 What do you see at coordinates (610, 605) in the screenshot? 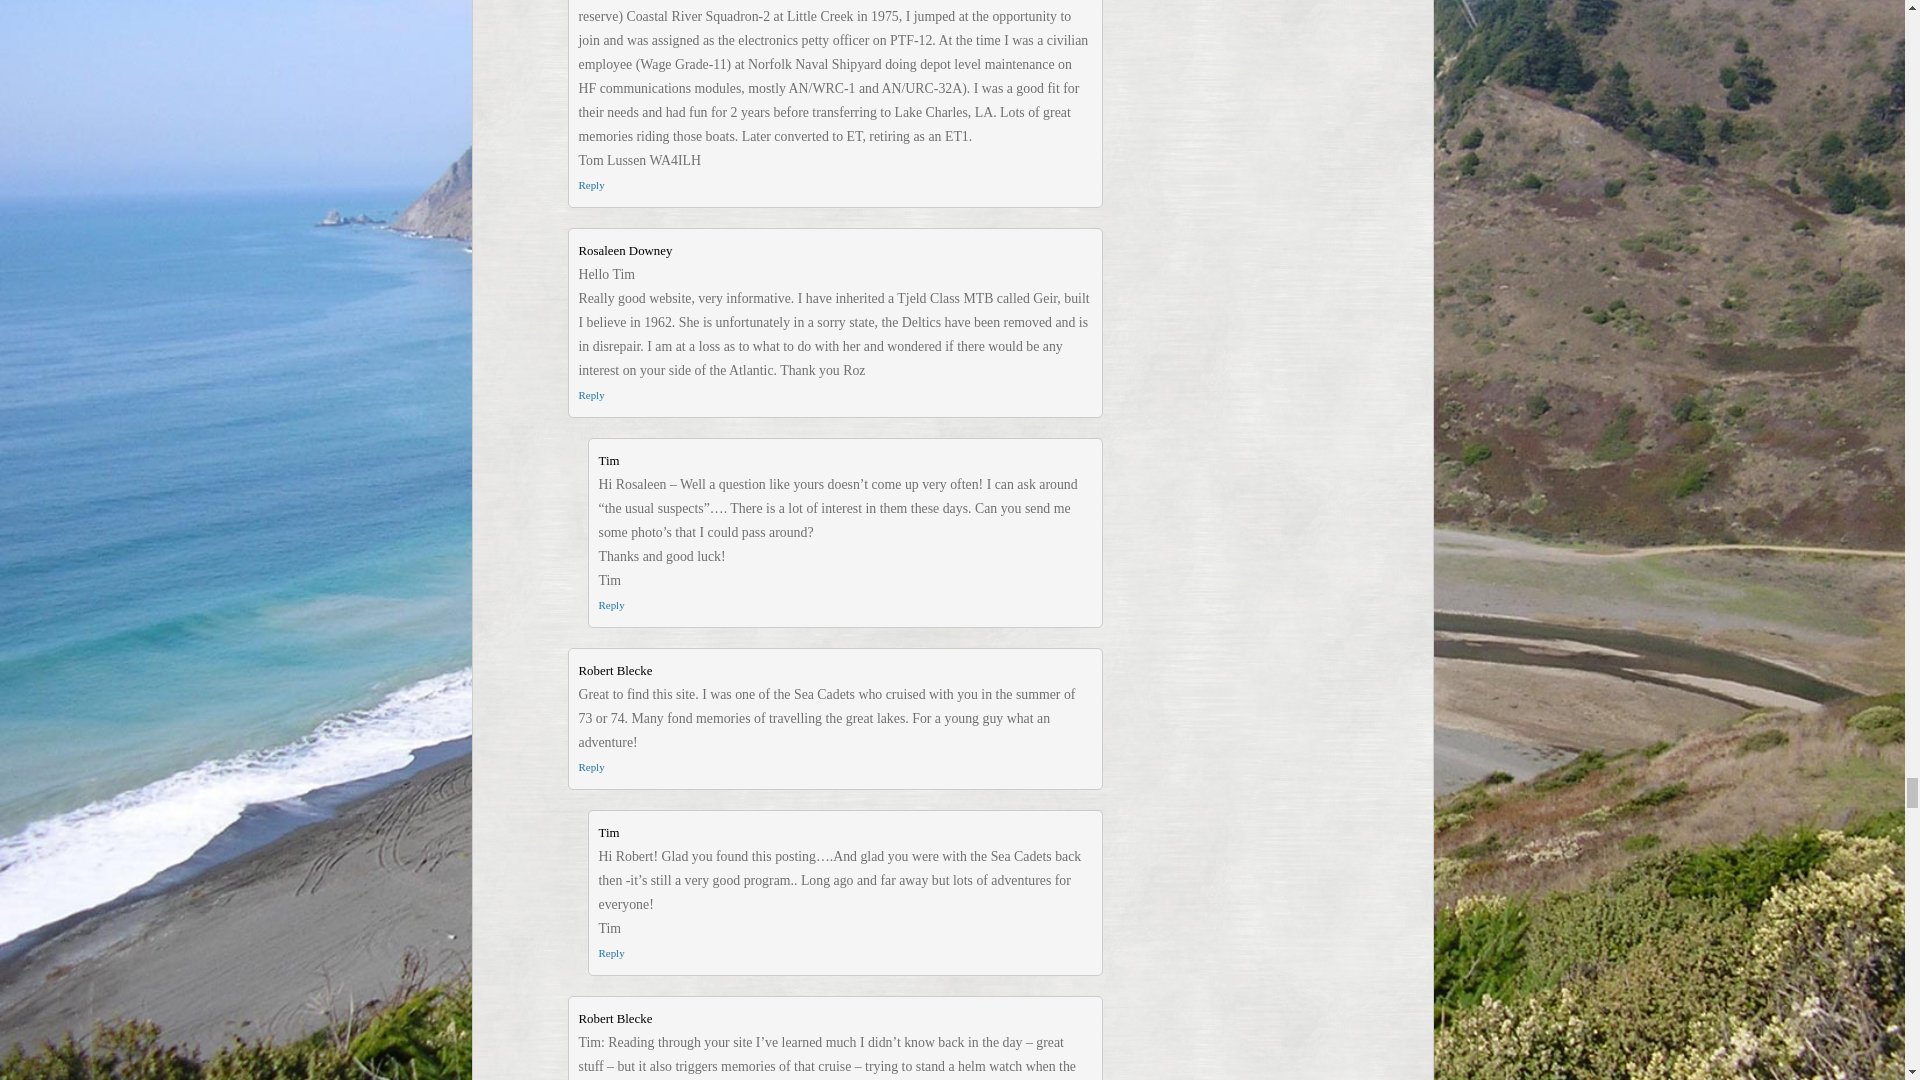
I see `Reply` at bounding box center [610, 605].